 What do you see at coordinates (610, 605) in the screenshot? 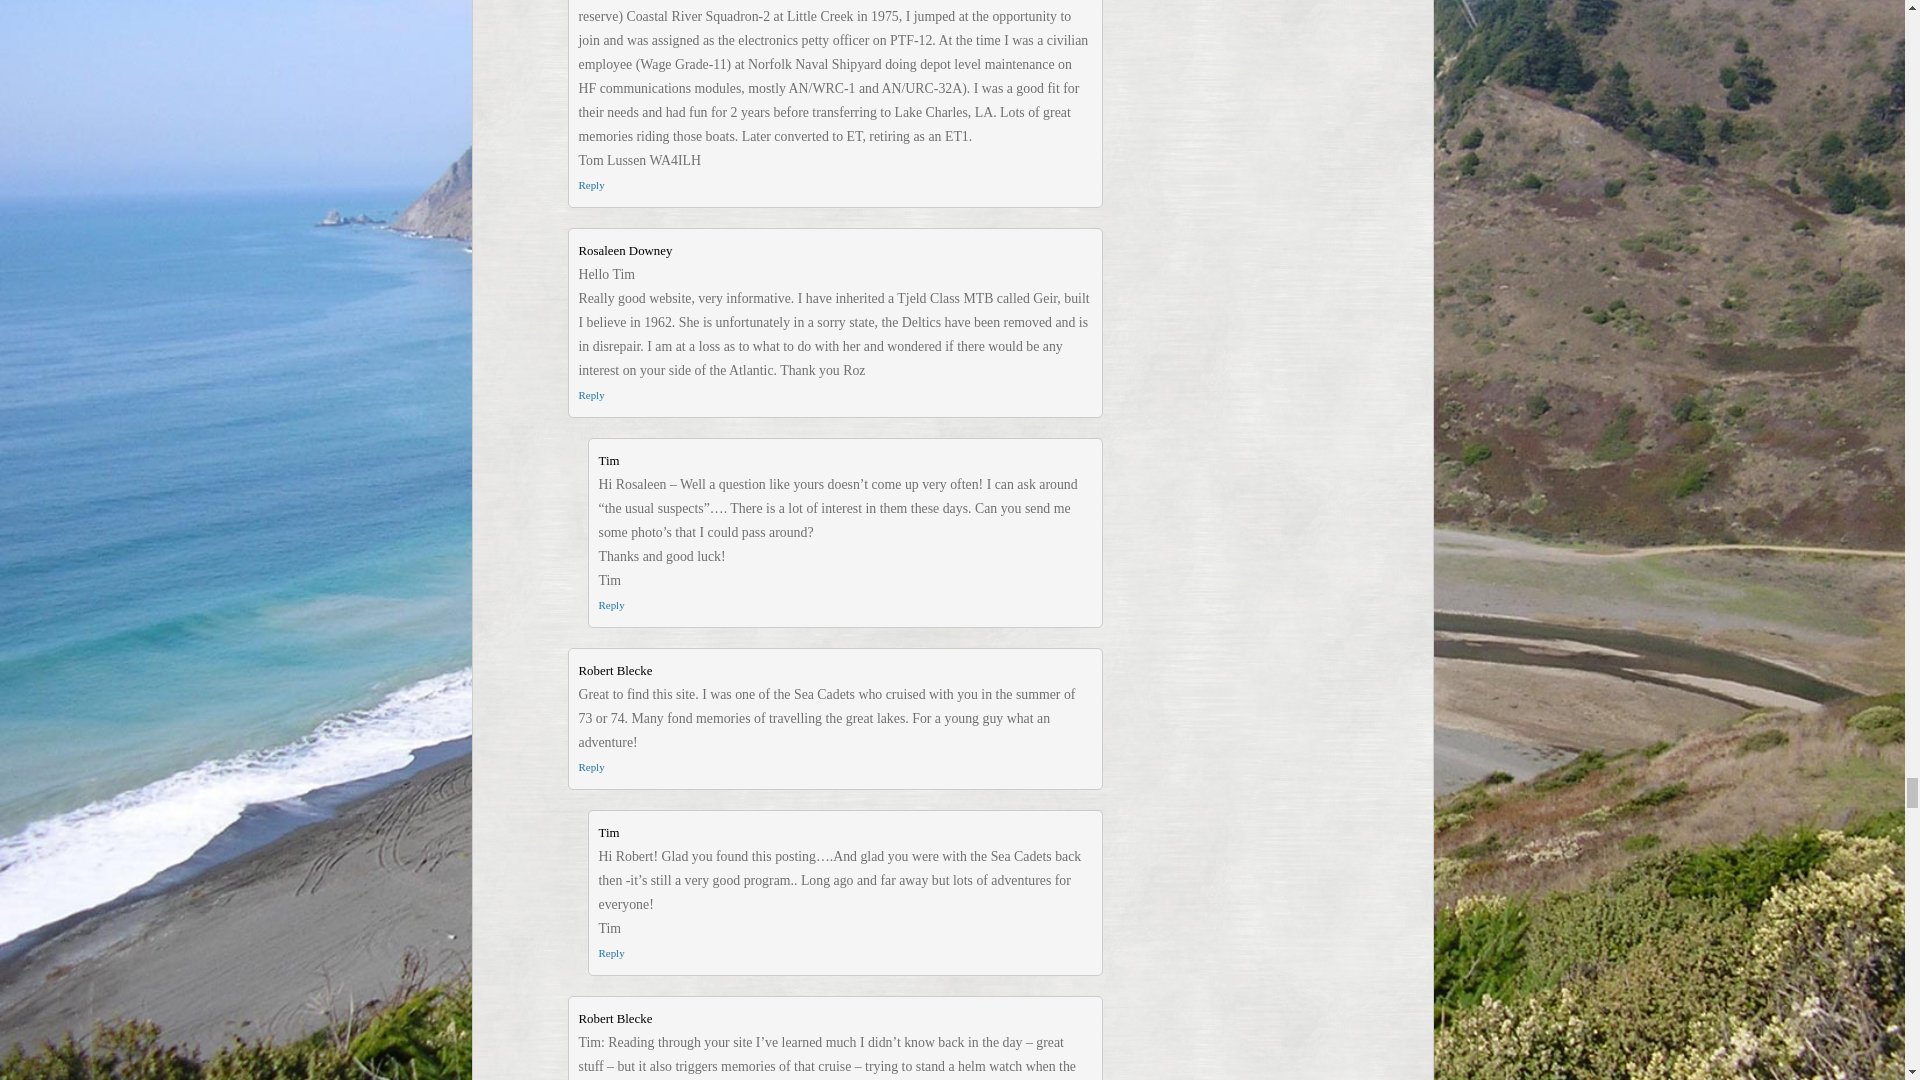
I see `Reply` at bounding box center [610, 605].